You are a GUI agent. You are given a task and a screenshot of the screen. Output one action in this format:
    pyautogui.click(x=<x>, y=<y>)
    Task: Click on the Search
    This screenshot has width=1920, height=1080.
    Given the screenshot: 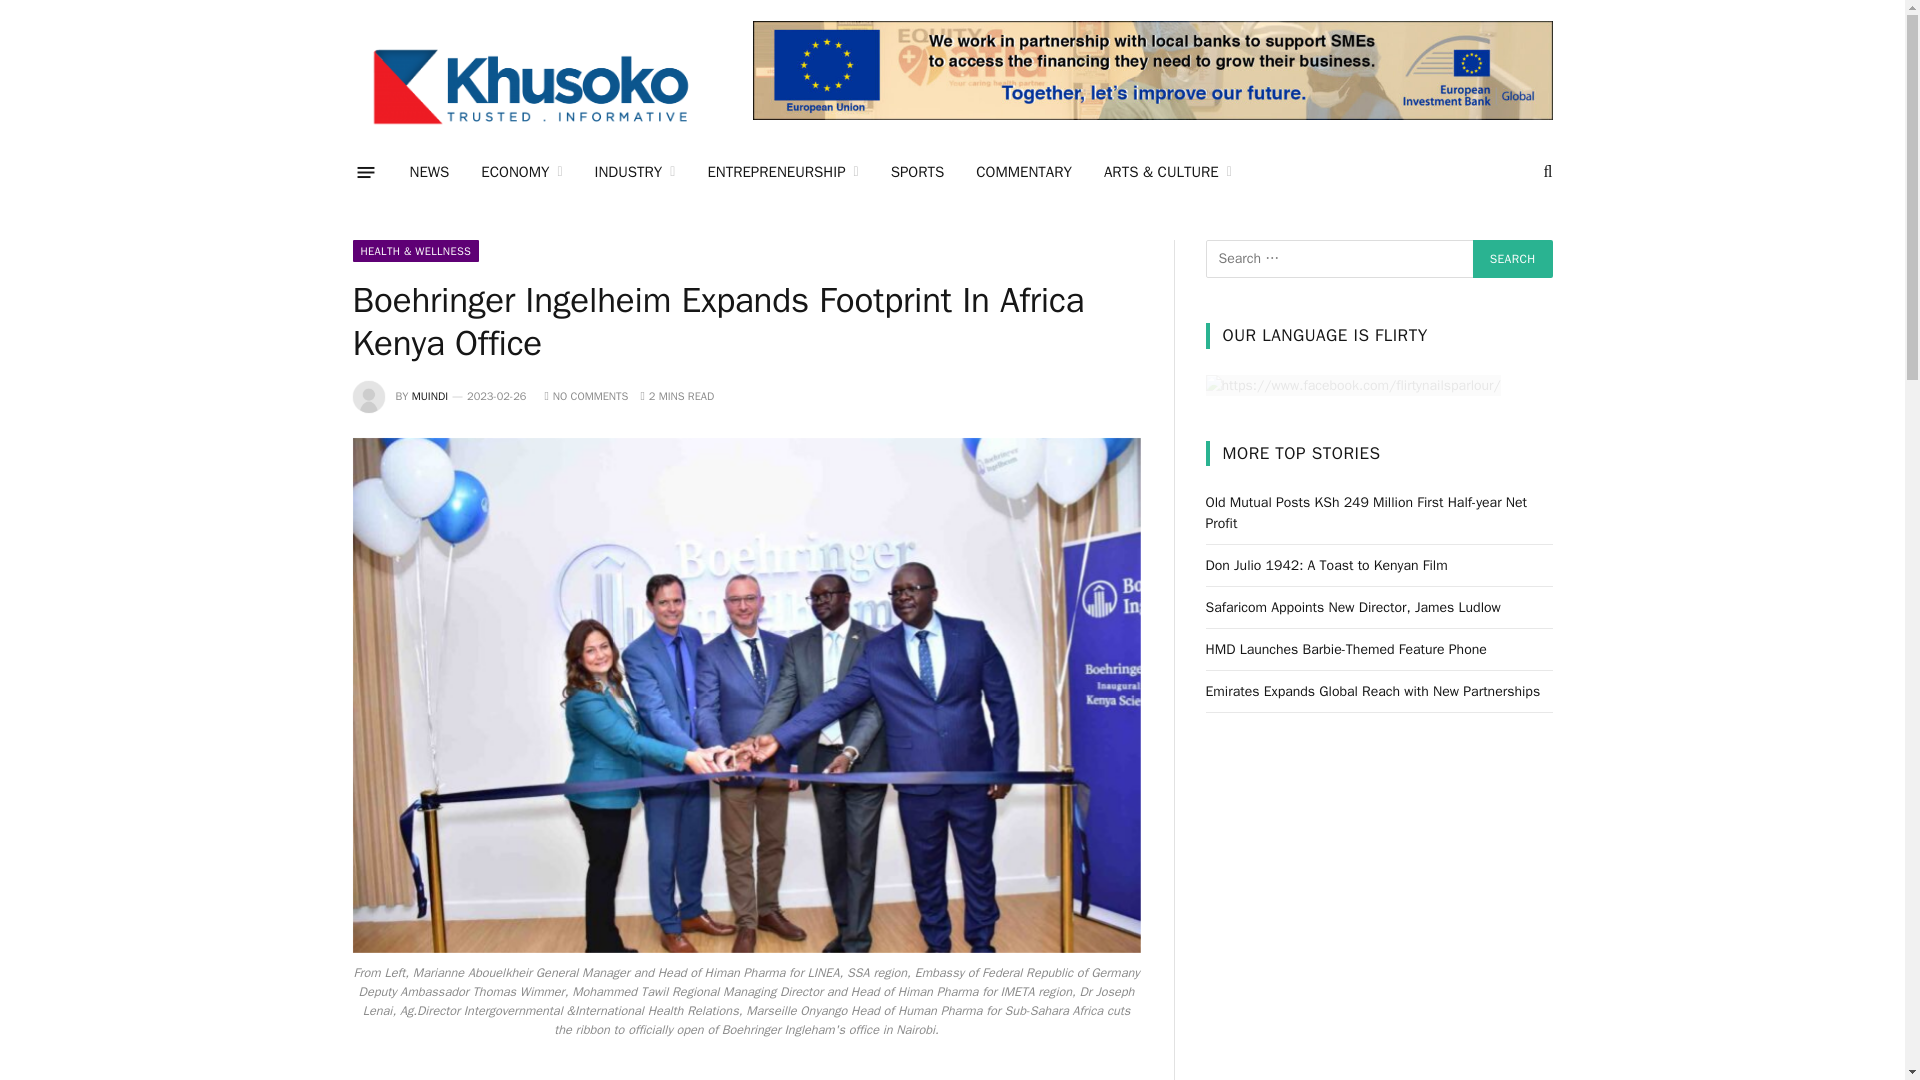 What is the action you would take?
    pyautogui.click(x=1512, y=258)
    